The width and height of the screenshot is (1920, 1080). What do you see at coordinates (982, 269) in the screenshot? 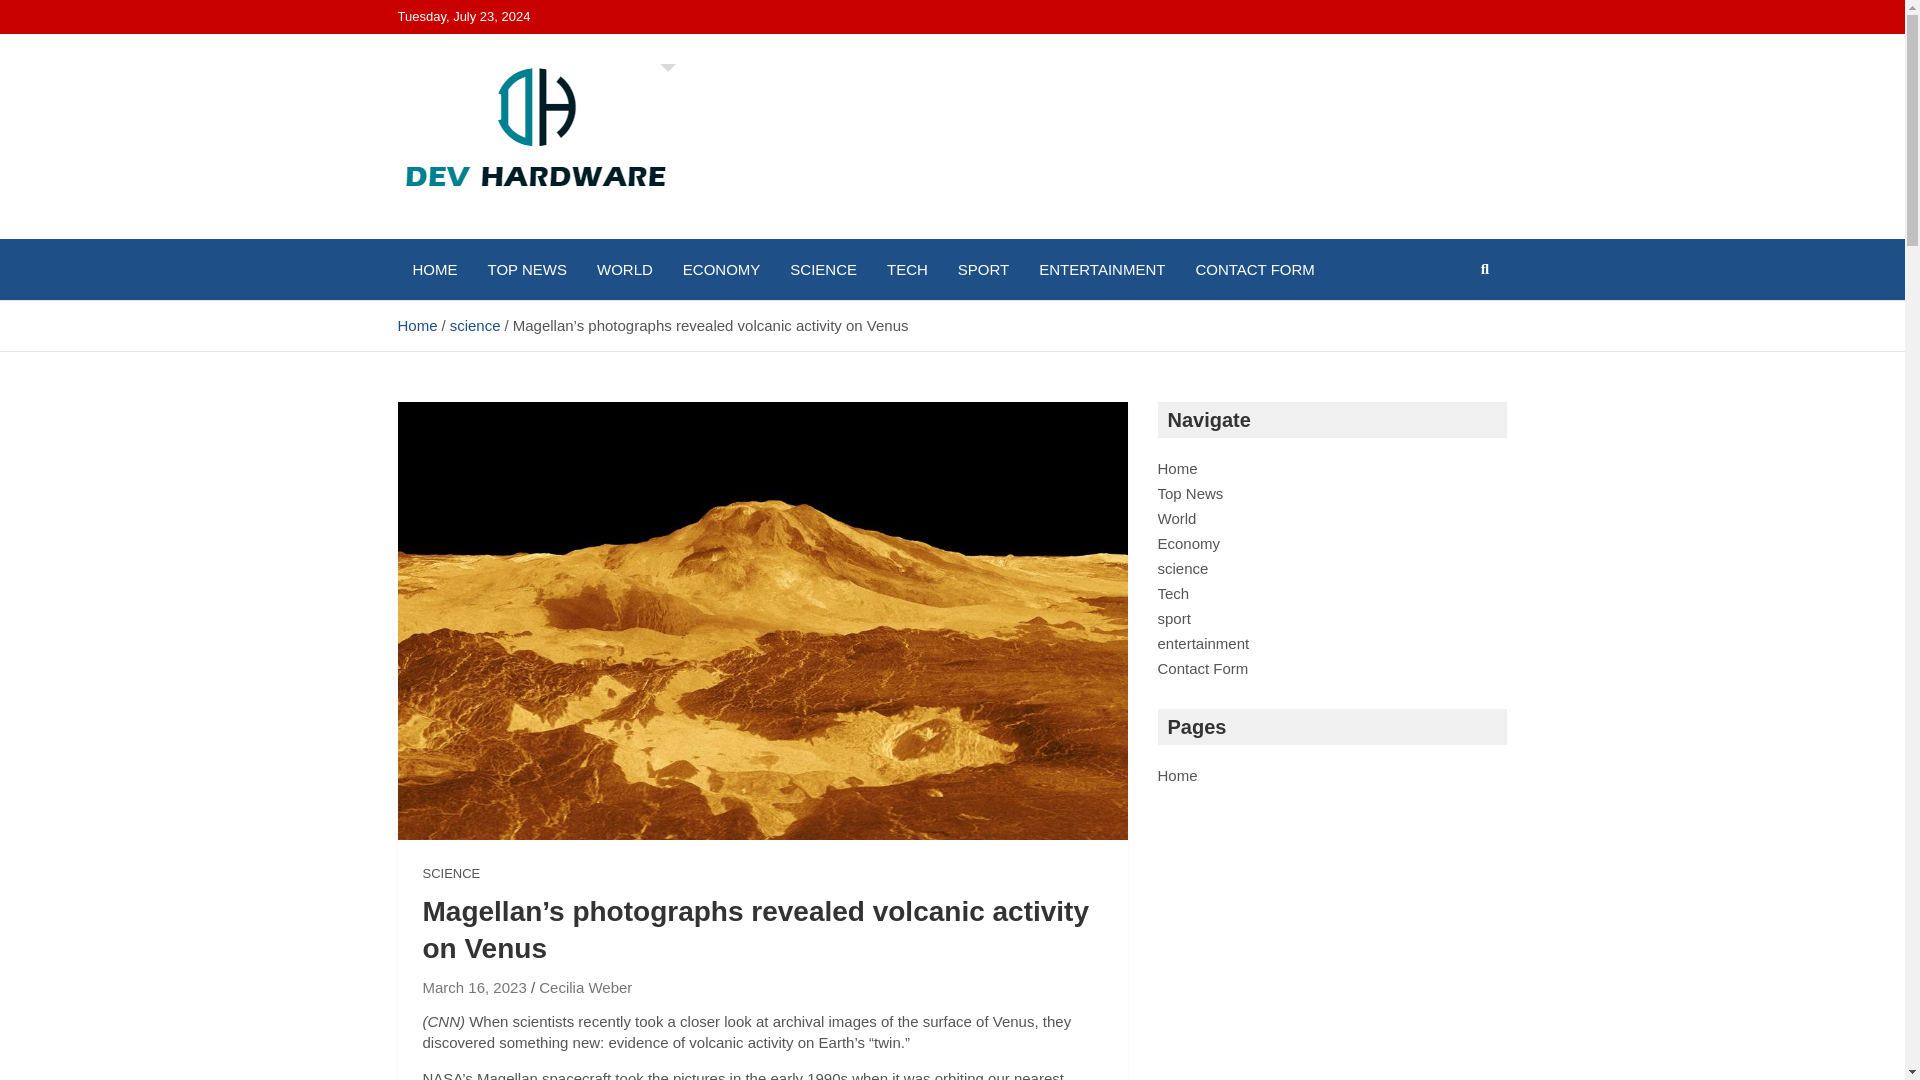
I see `SPORT` at bounding box center [982, 269].